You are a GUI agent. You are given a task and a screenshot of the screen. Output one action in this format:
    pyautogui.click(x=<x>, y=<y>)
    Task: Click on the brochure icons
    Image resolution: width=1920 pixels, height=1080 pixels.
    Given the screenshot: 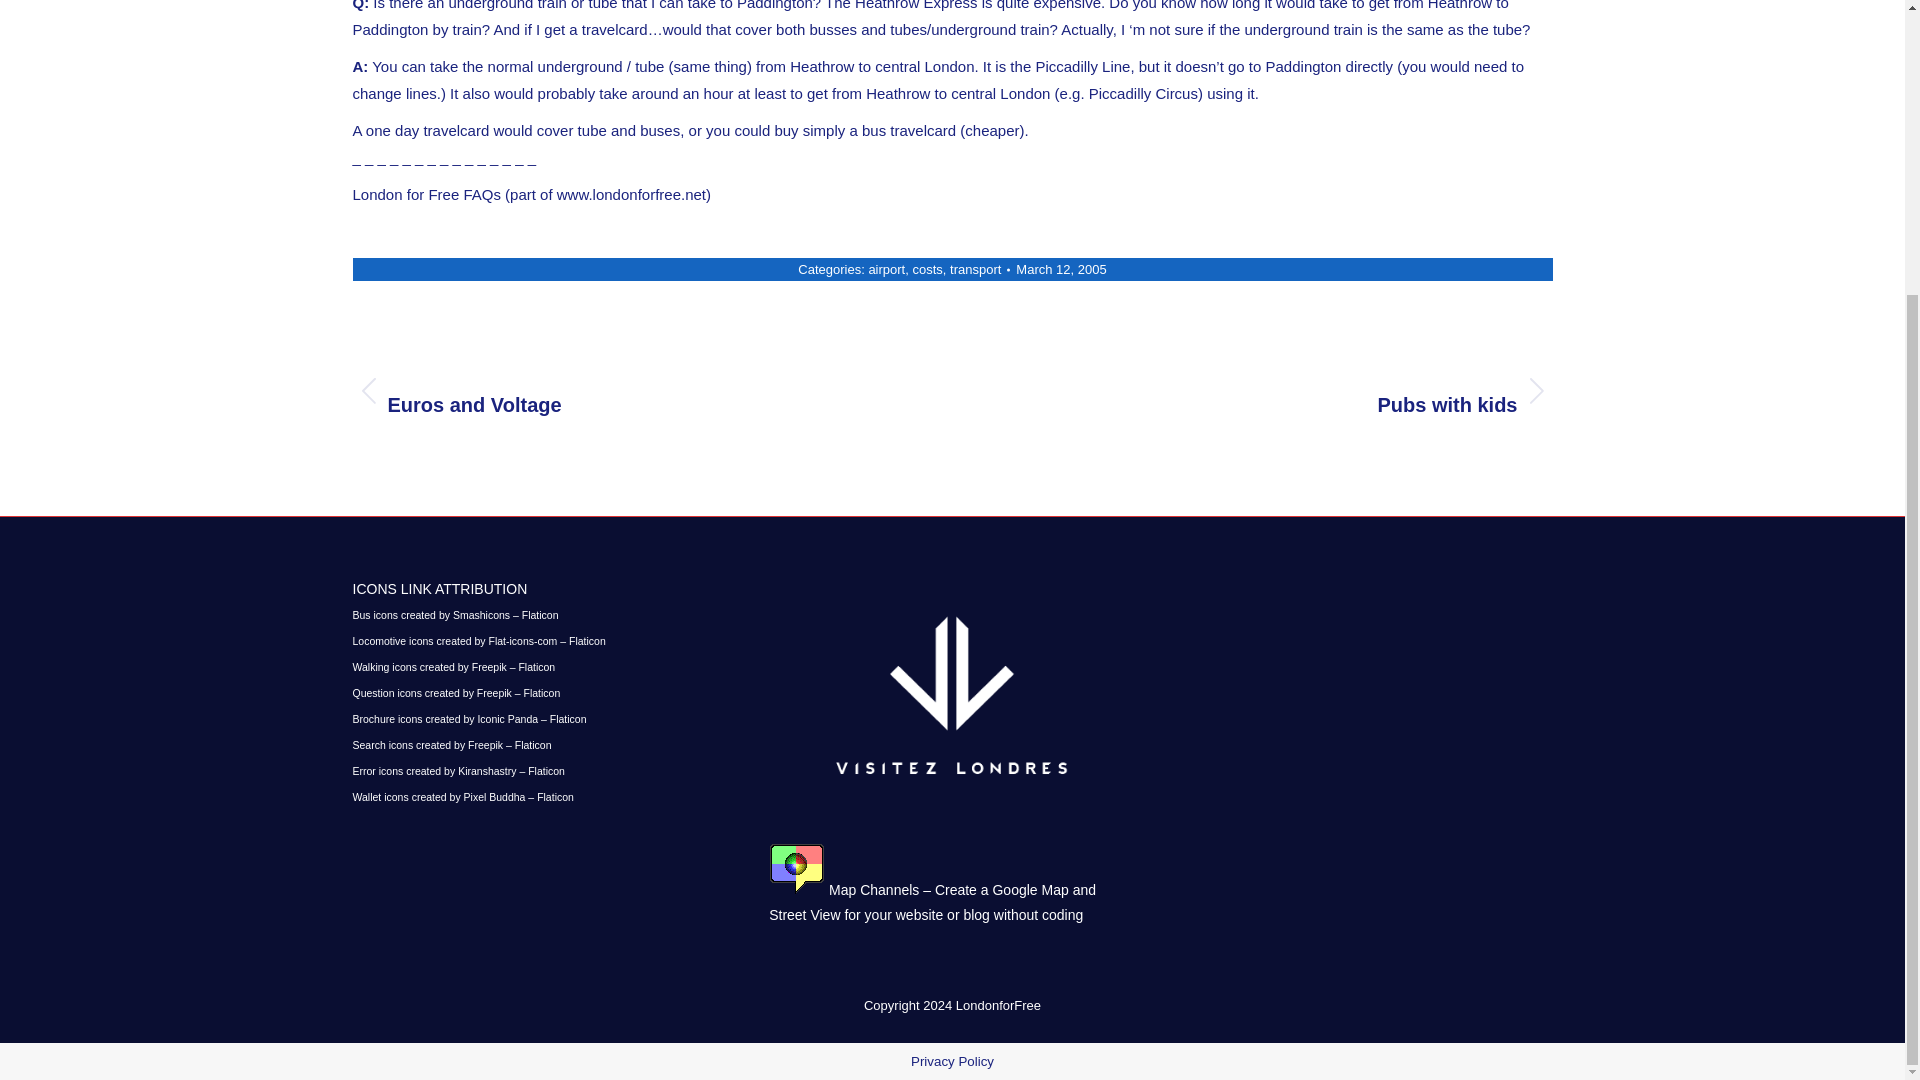 What is the action you would take?
    pyautogui.click(x=478, y=640)
    